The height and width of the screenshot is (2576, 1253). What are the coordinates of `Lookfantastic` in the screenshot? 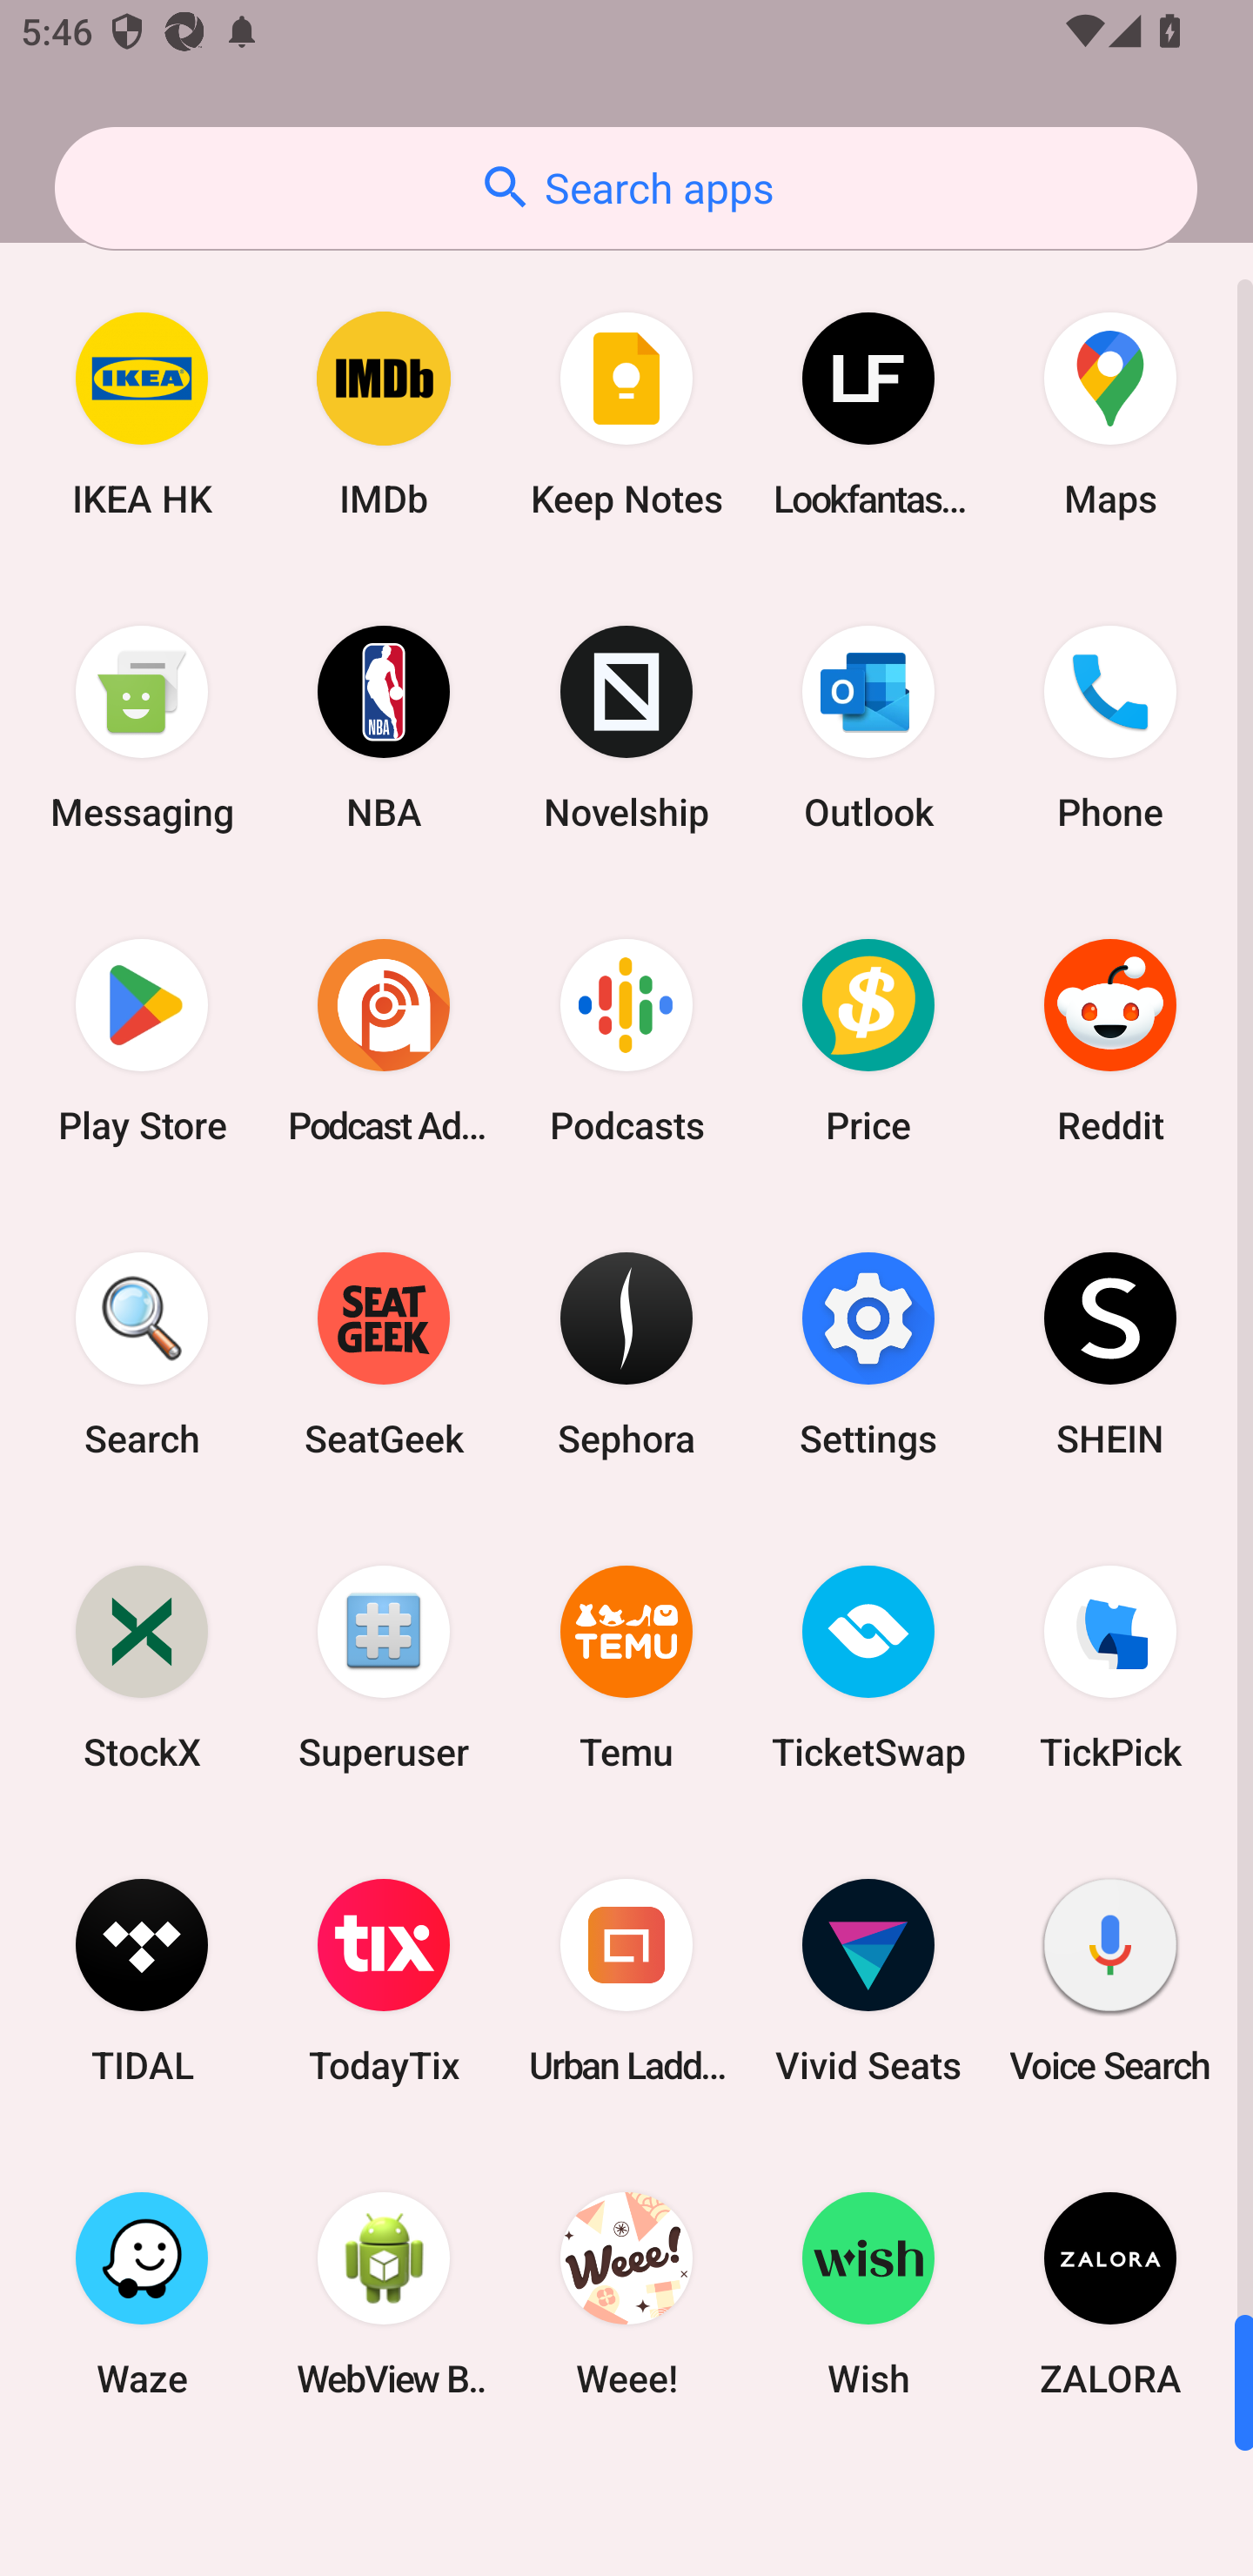 It's located at (868, 414).